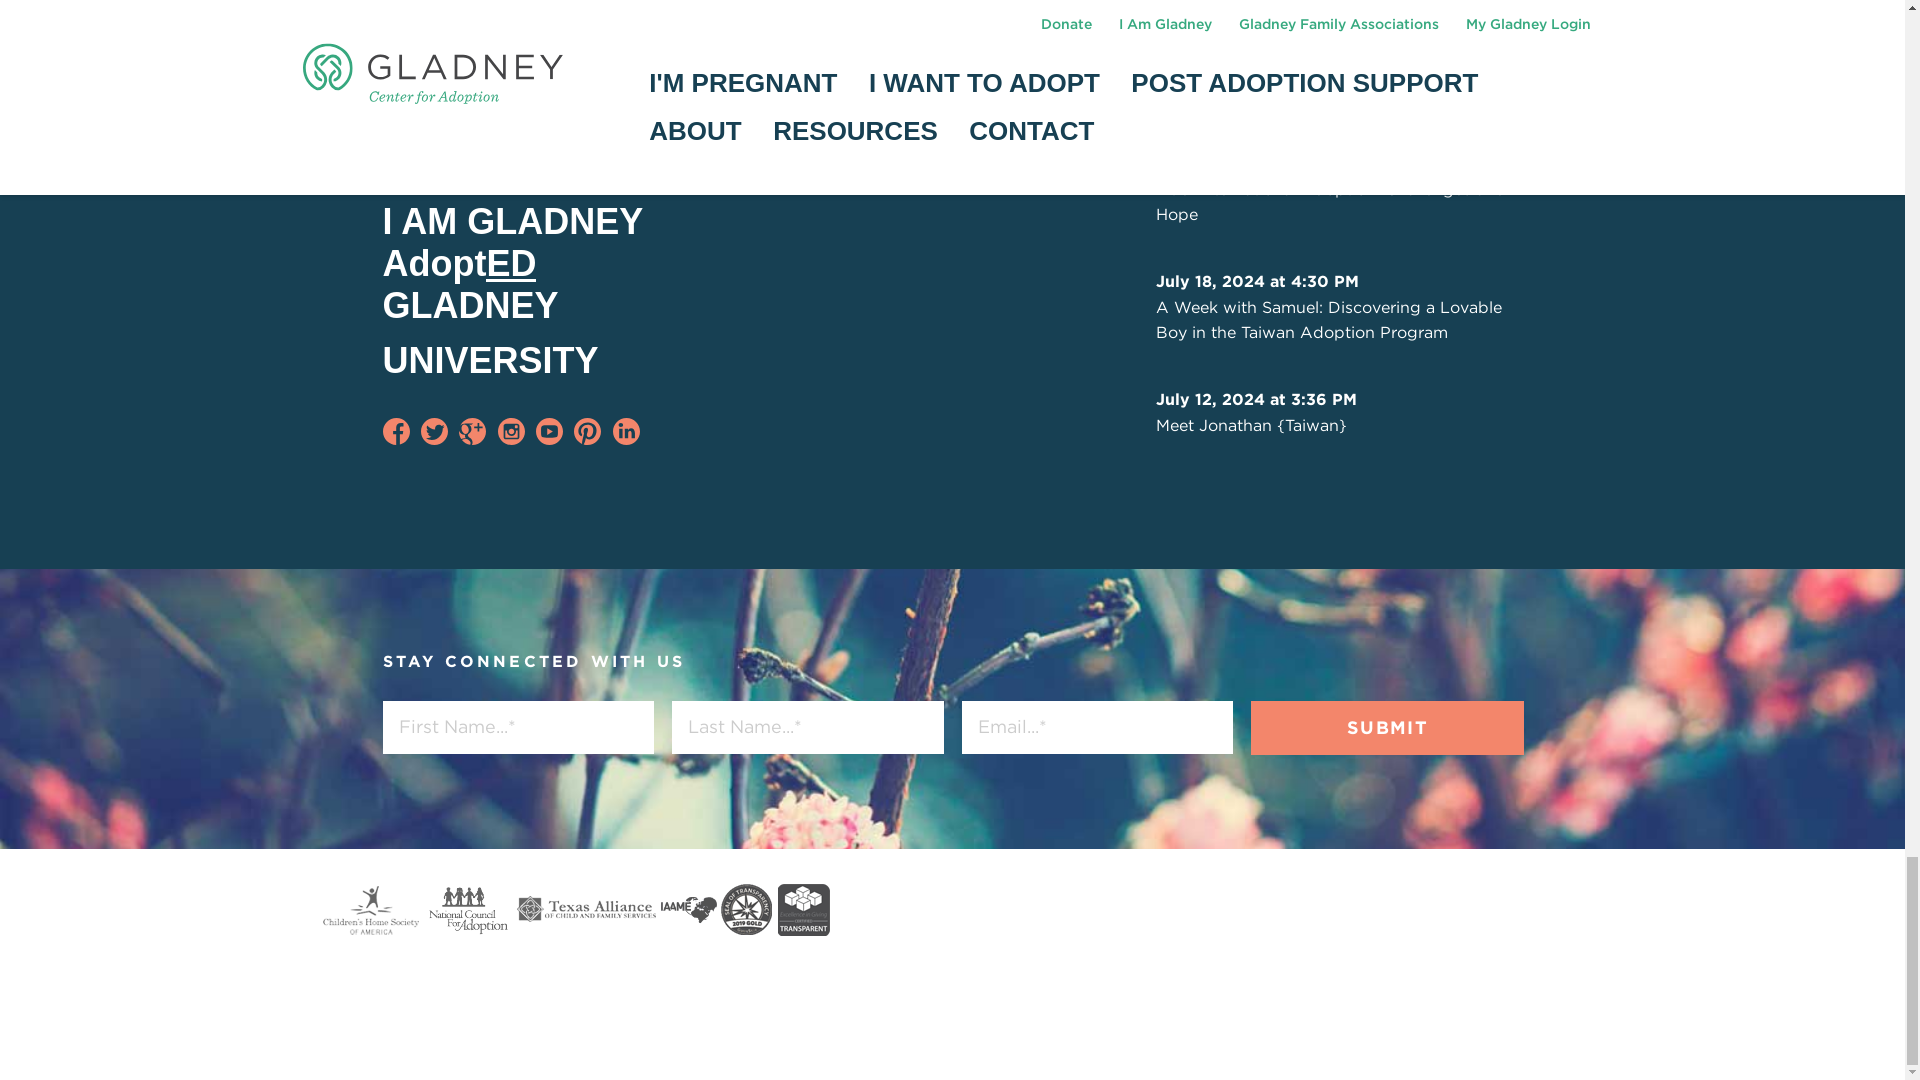  Describe the element at coordinates (468, 910) in the screenshot. I see `Visit the National Council for Adoption website` at that location.